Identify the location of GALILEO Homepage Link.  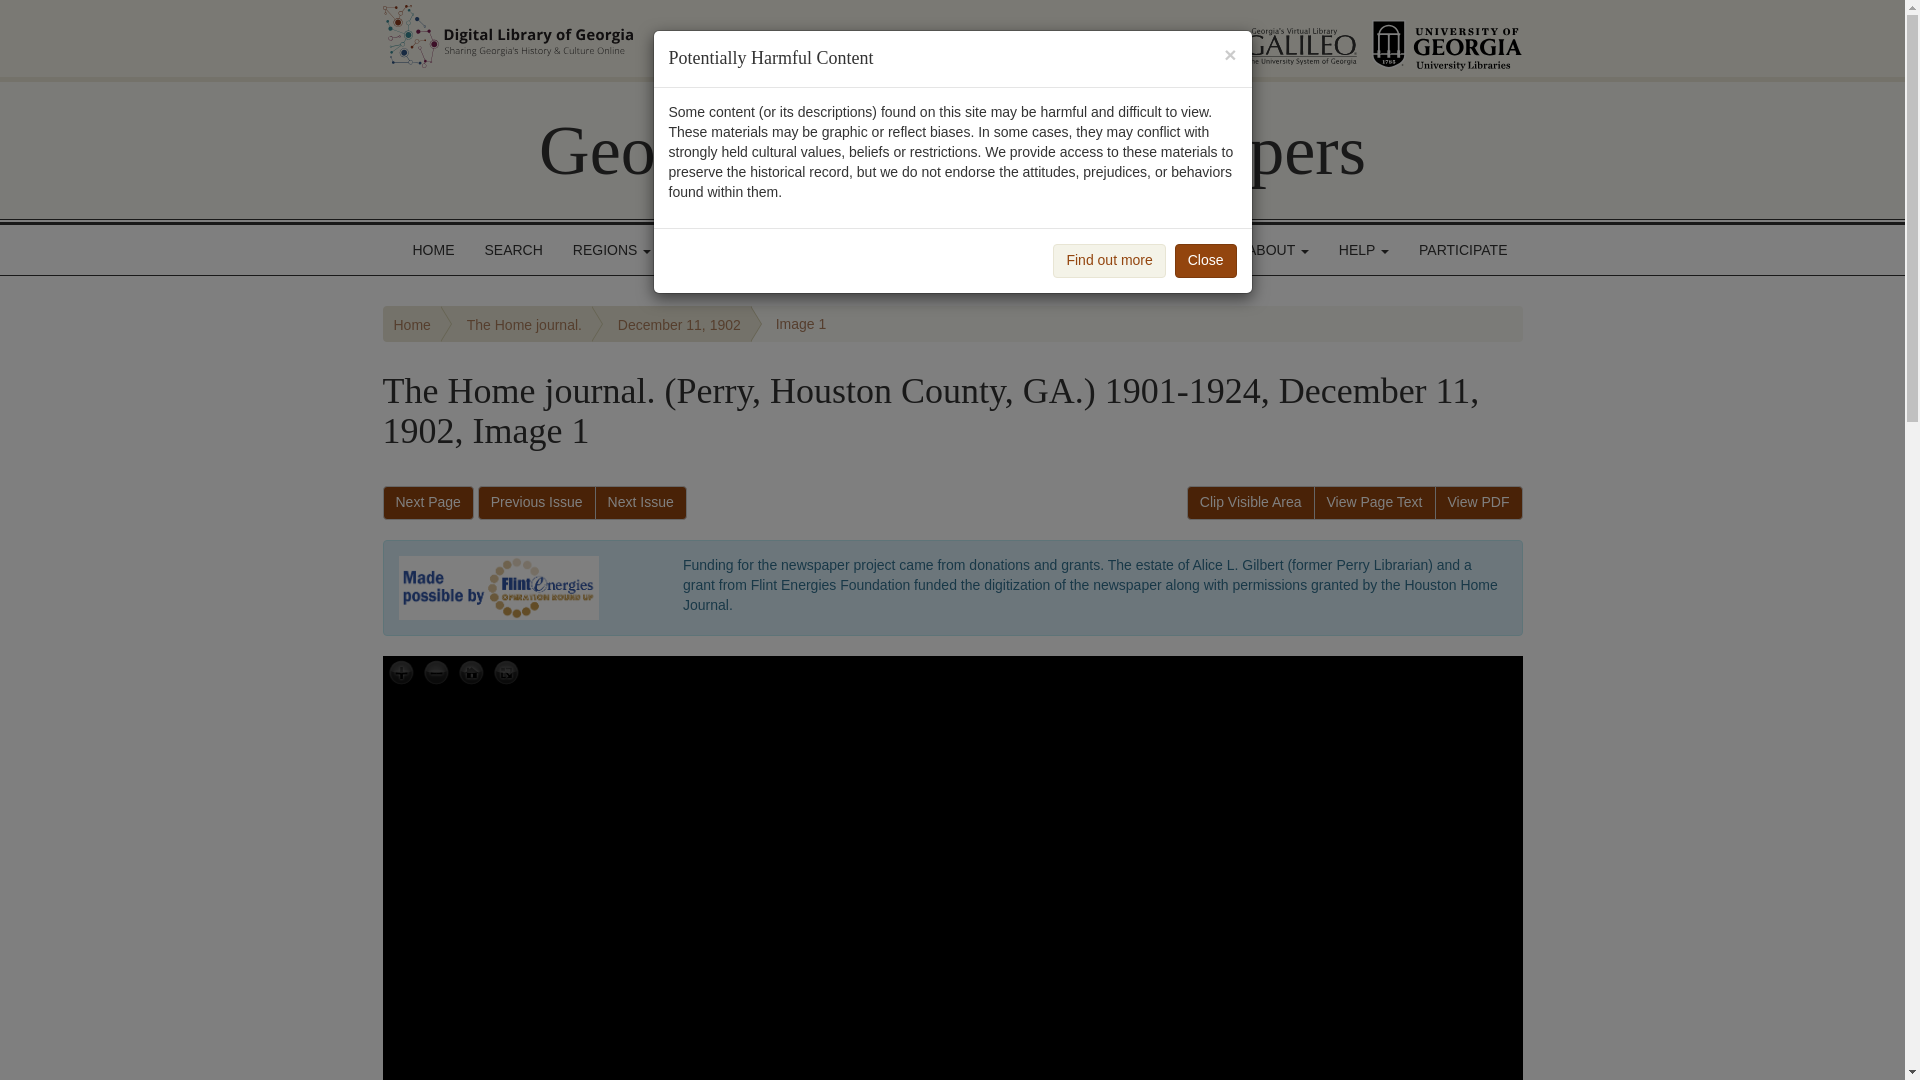
(1276, 38).